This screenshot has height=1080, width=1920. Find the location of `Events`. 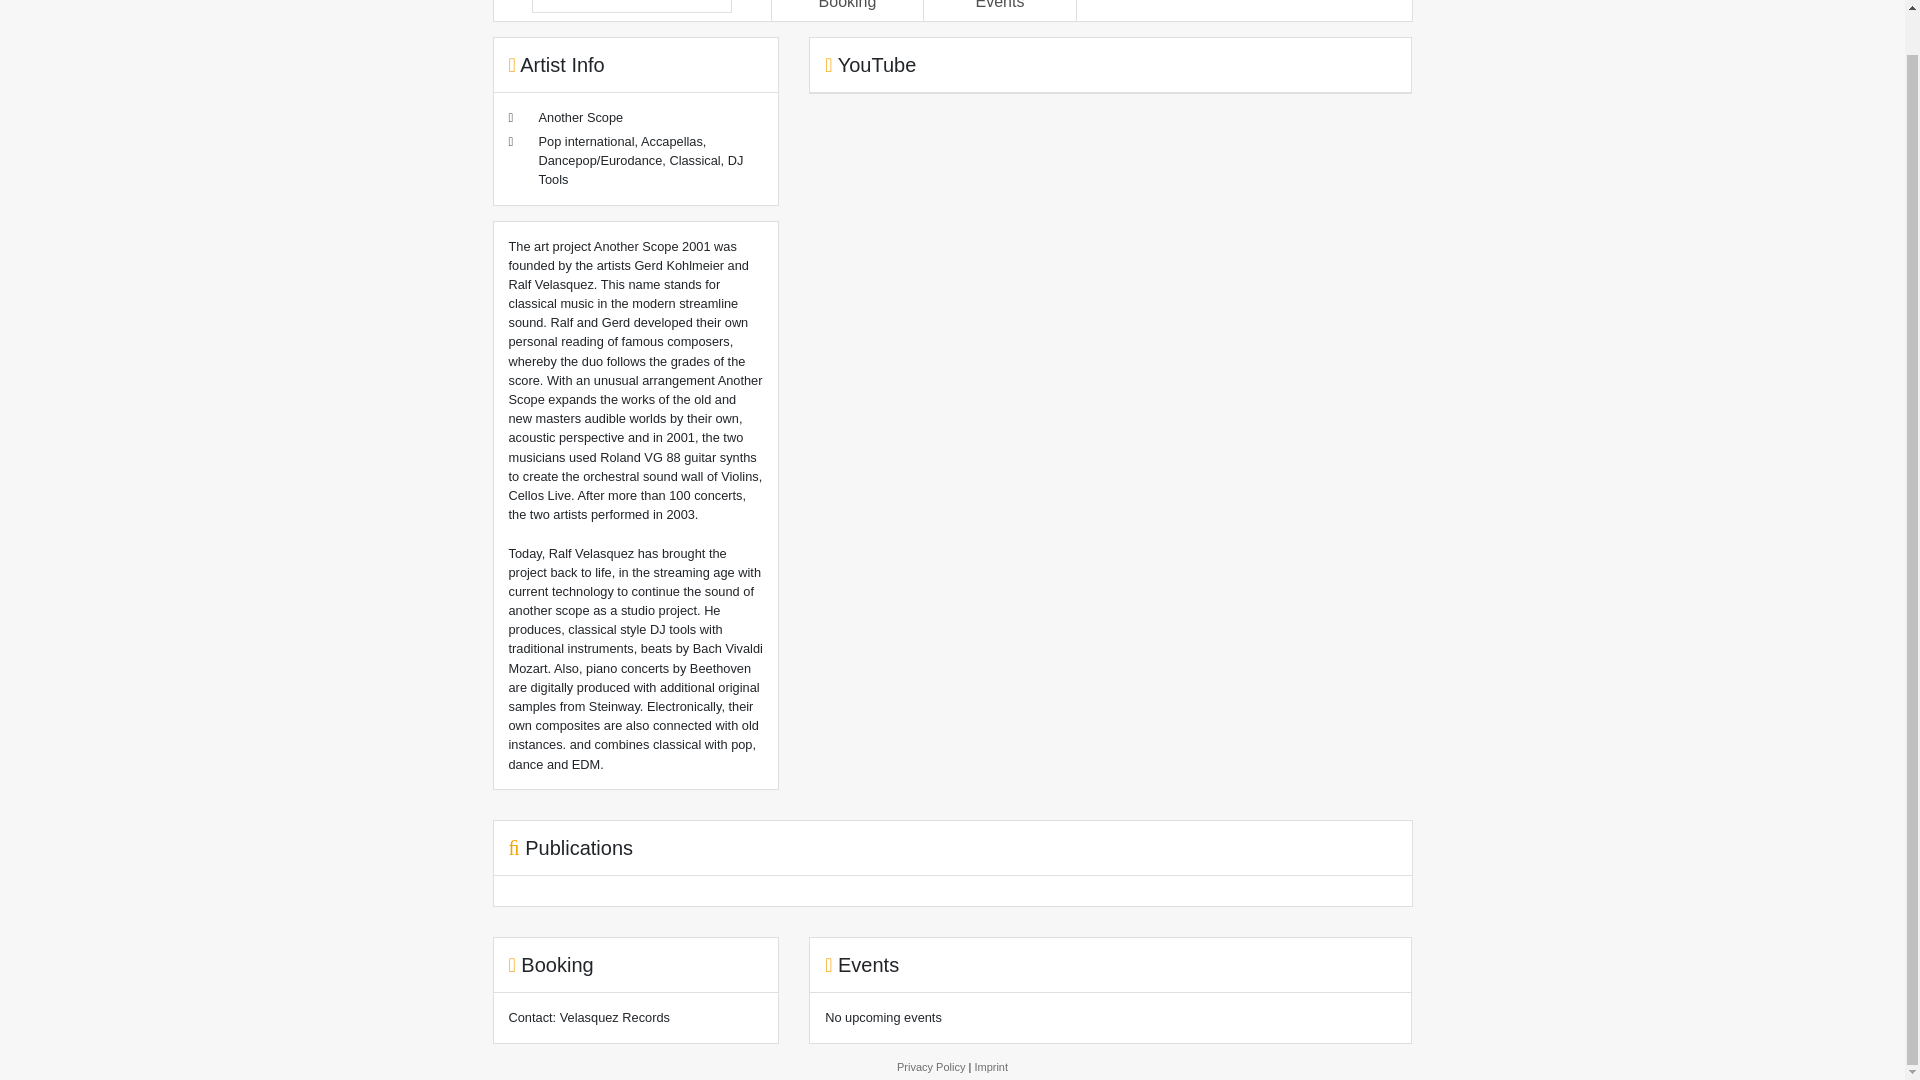

Events is located at coordinates (1000, 4).